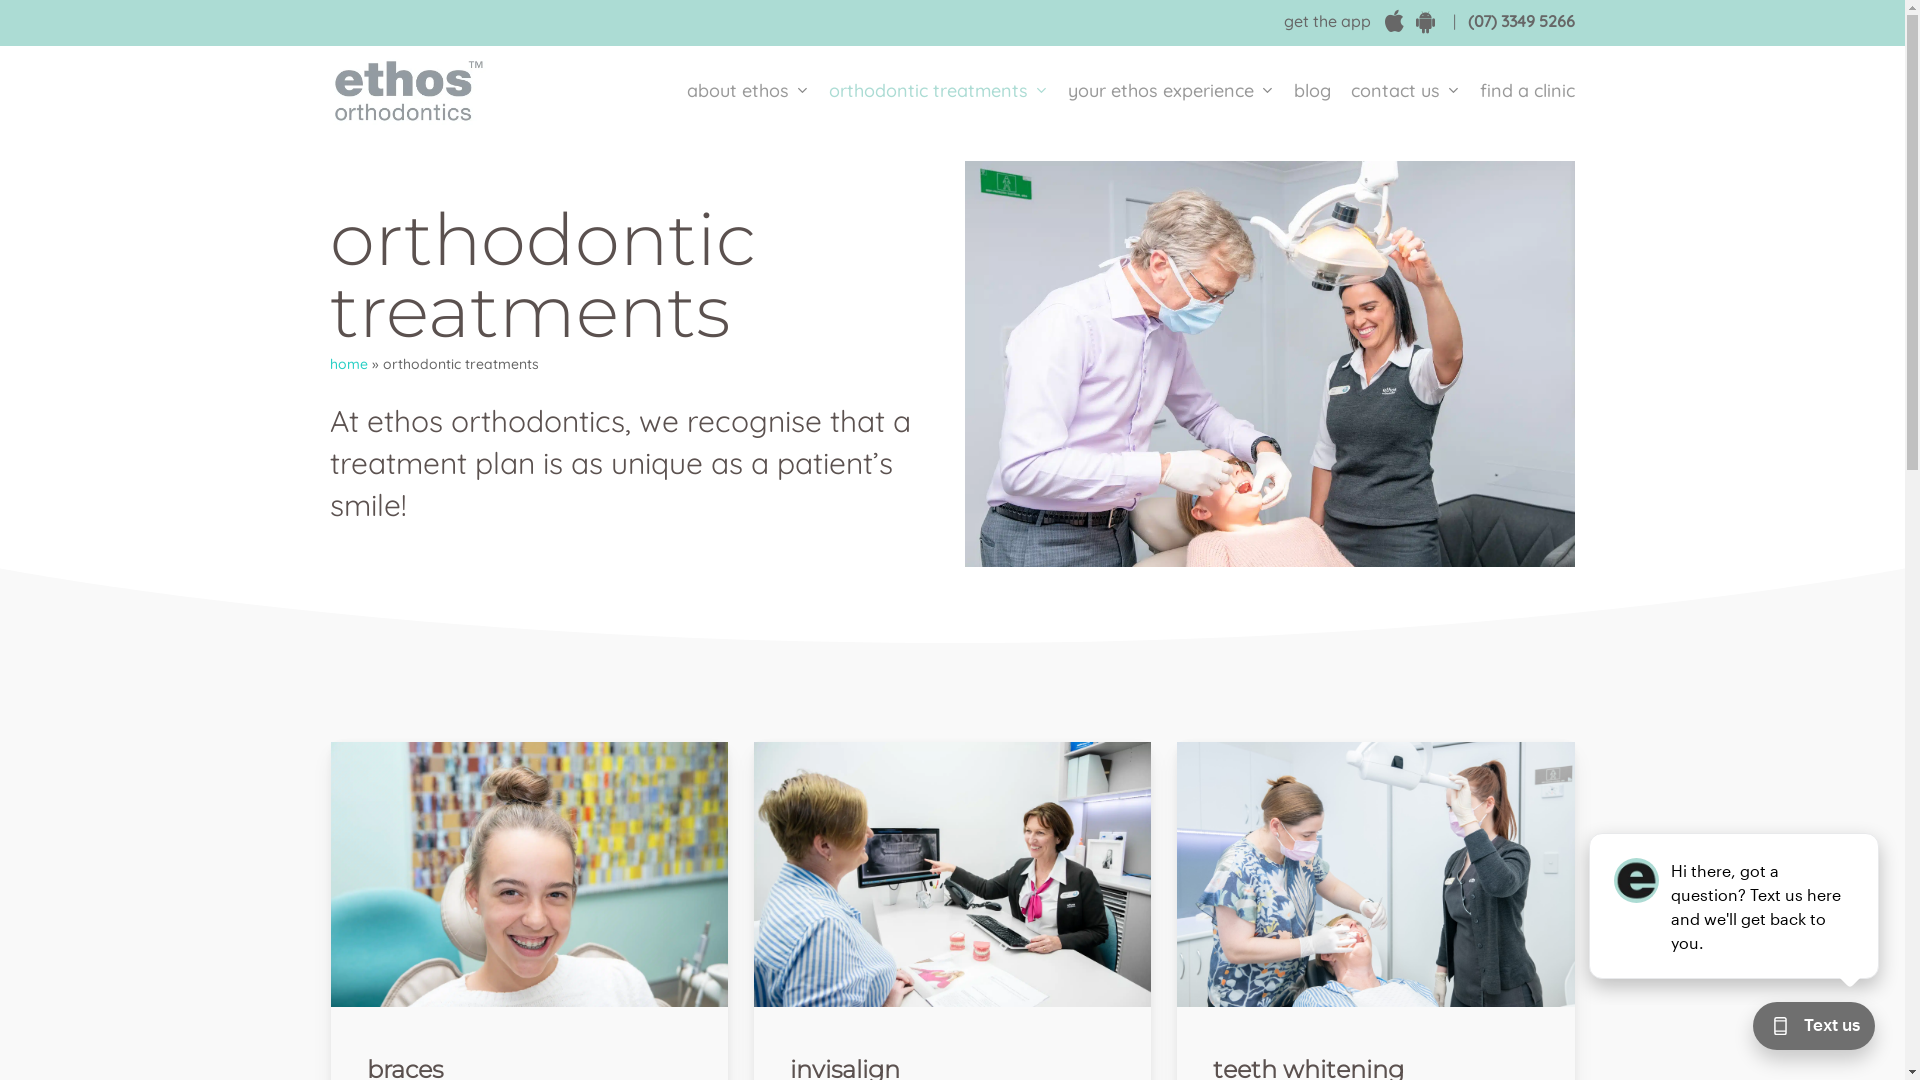 The width and height of the screenshot is (1920, 1080). What do you see at coordinates (1522, 91) in the screenshot?
I see `find a clinic` at bounding box center [1522, 91].